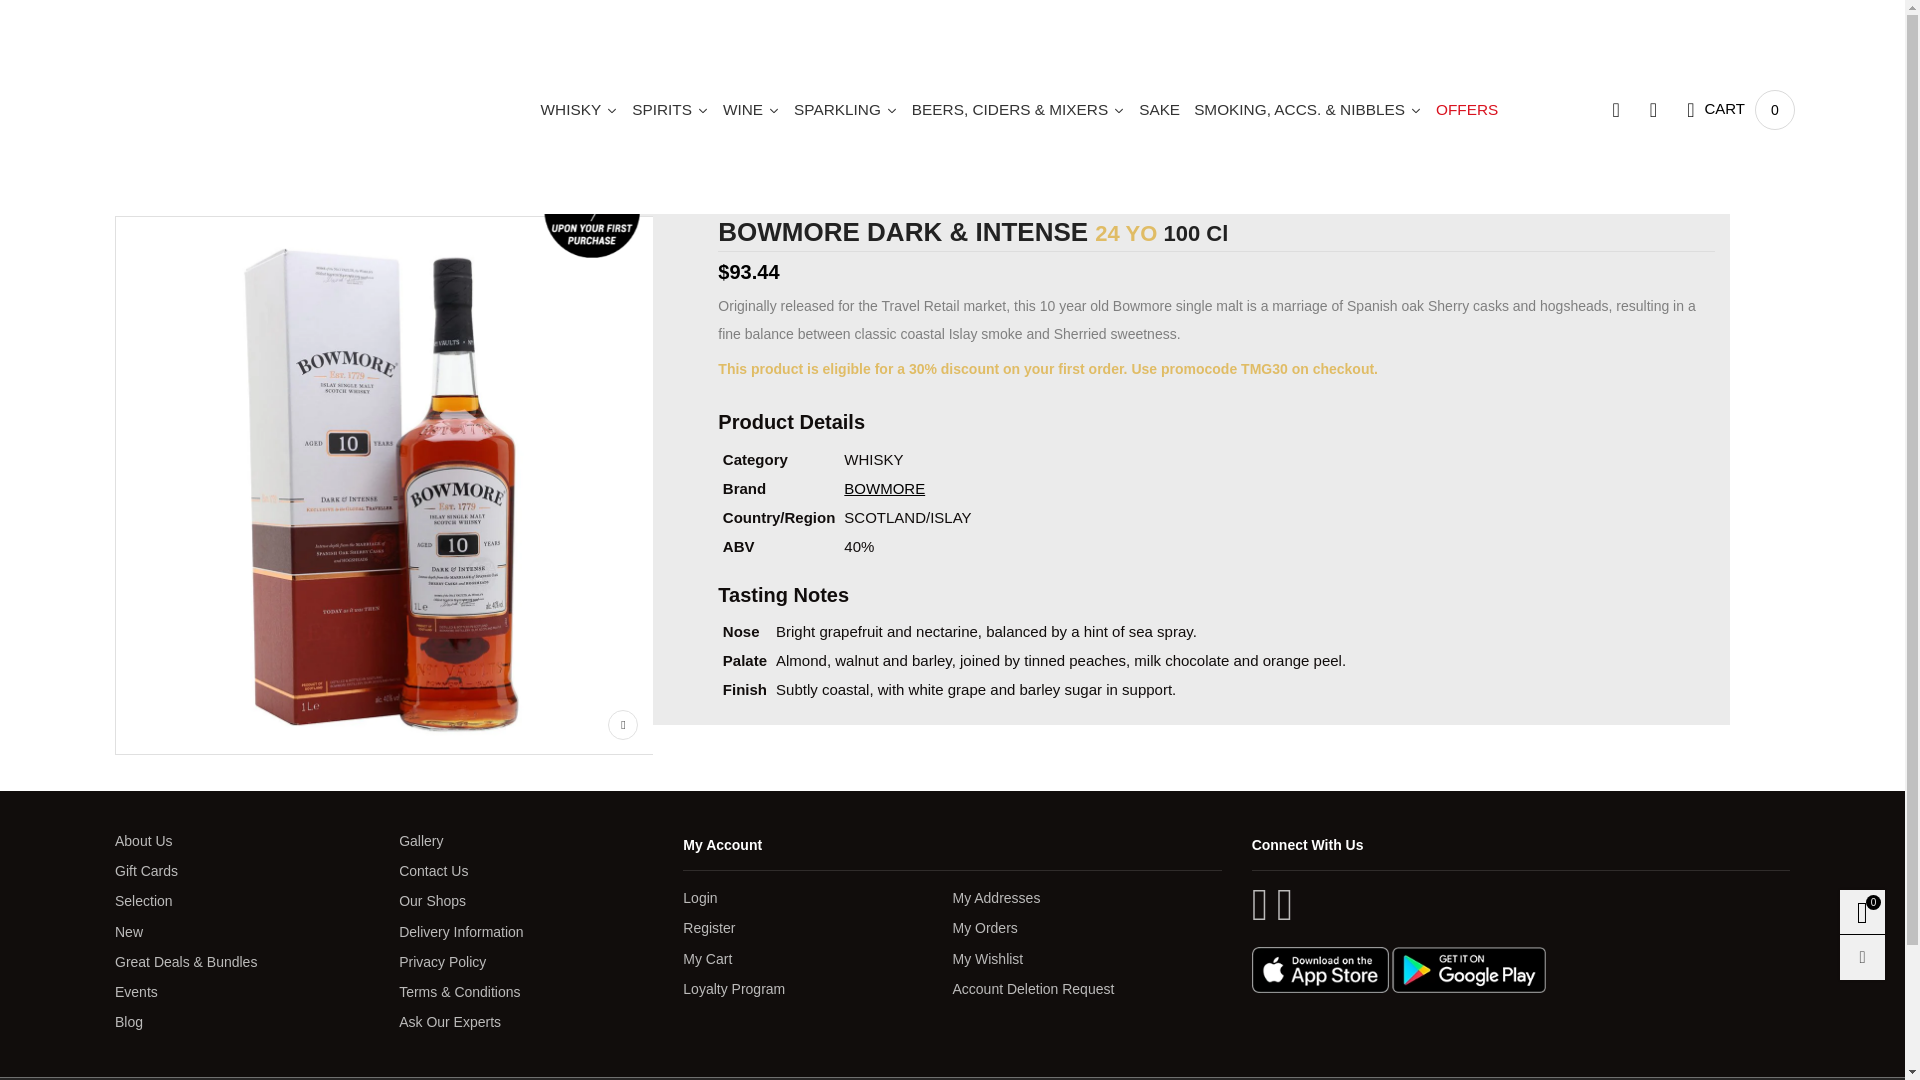 The image size is (1920, 1080). What do you see at coordinates (670, 110) in the screenshot?
I see `SPIRITS` at bounding box center [670, 110].